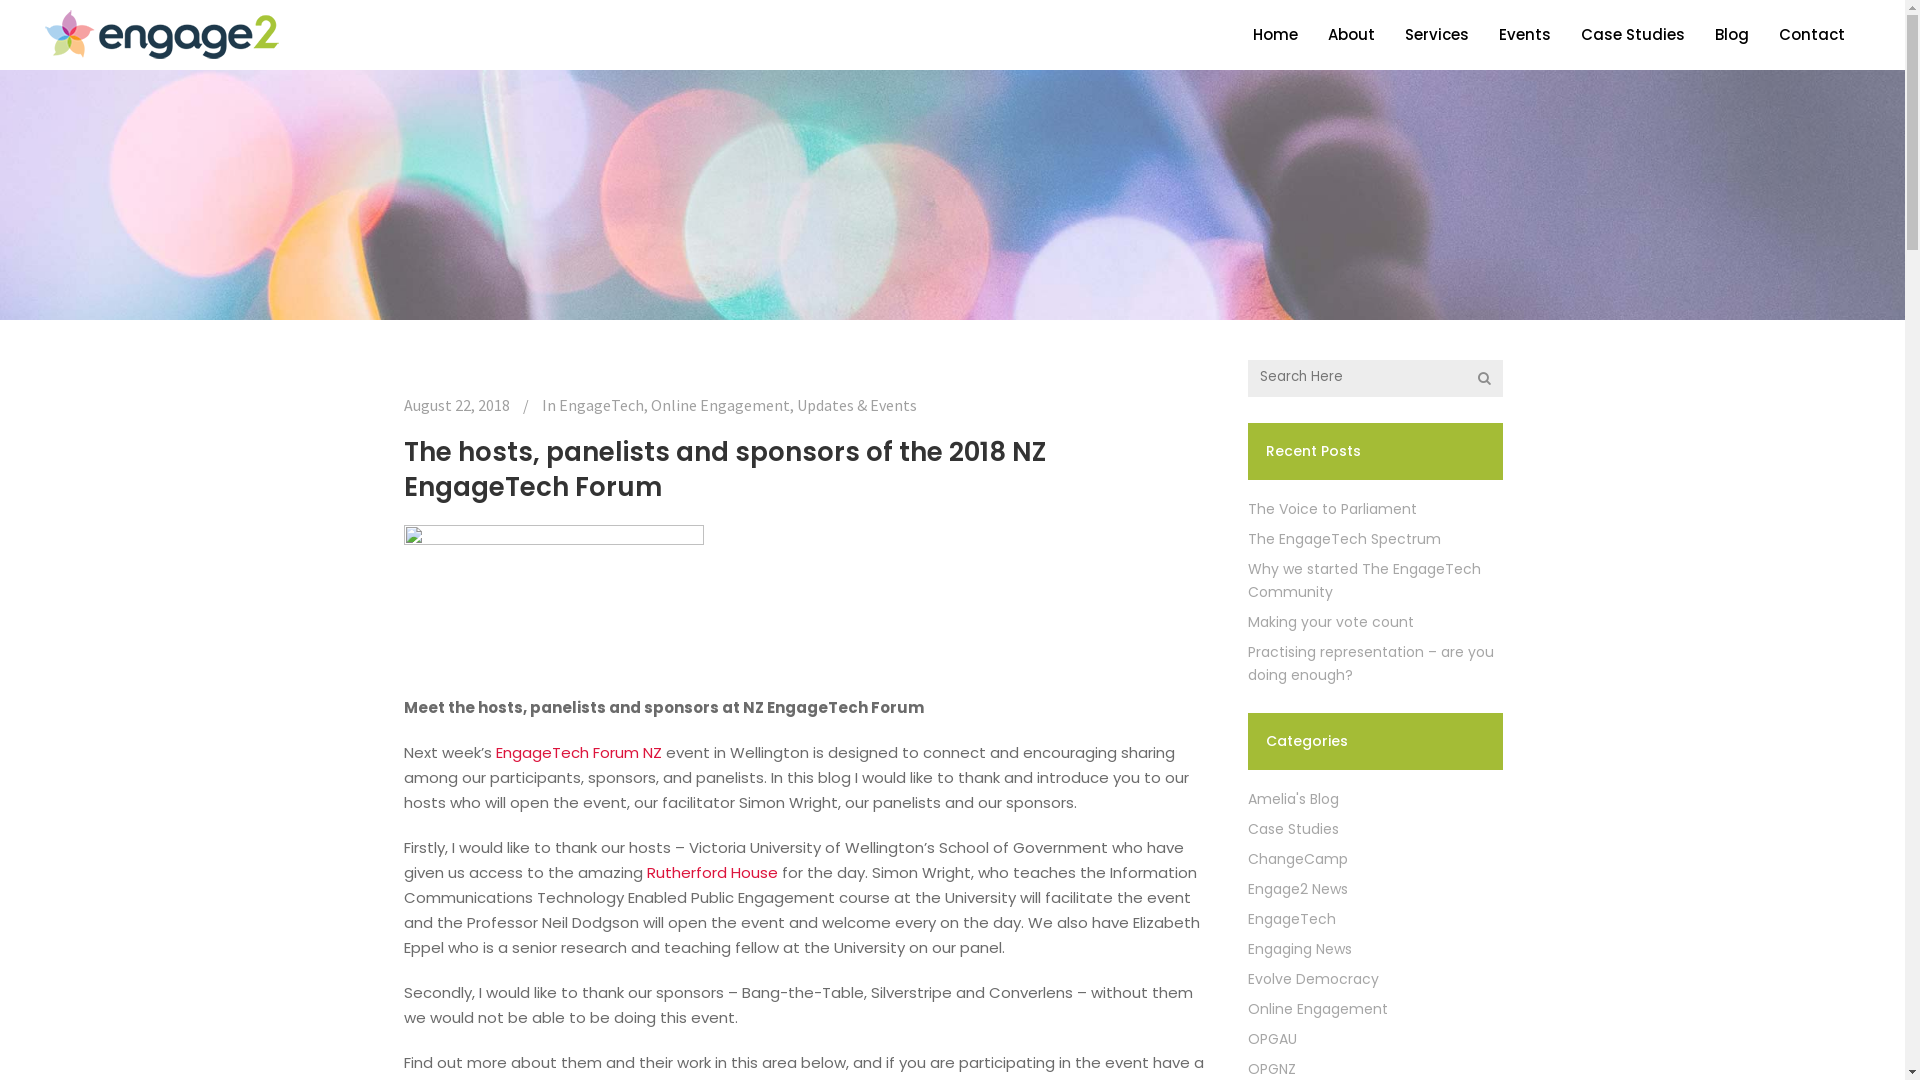 This screenshot has width=1920, height=1080. Describe the element at coordinates (1318, 1009) in the screenshot. I see `Online Engagement` at that location.